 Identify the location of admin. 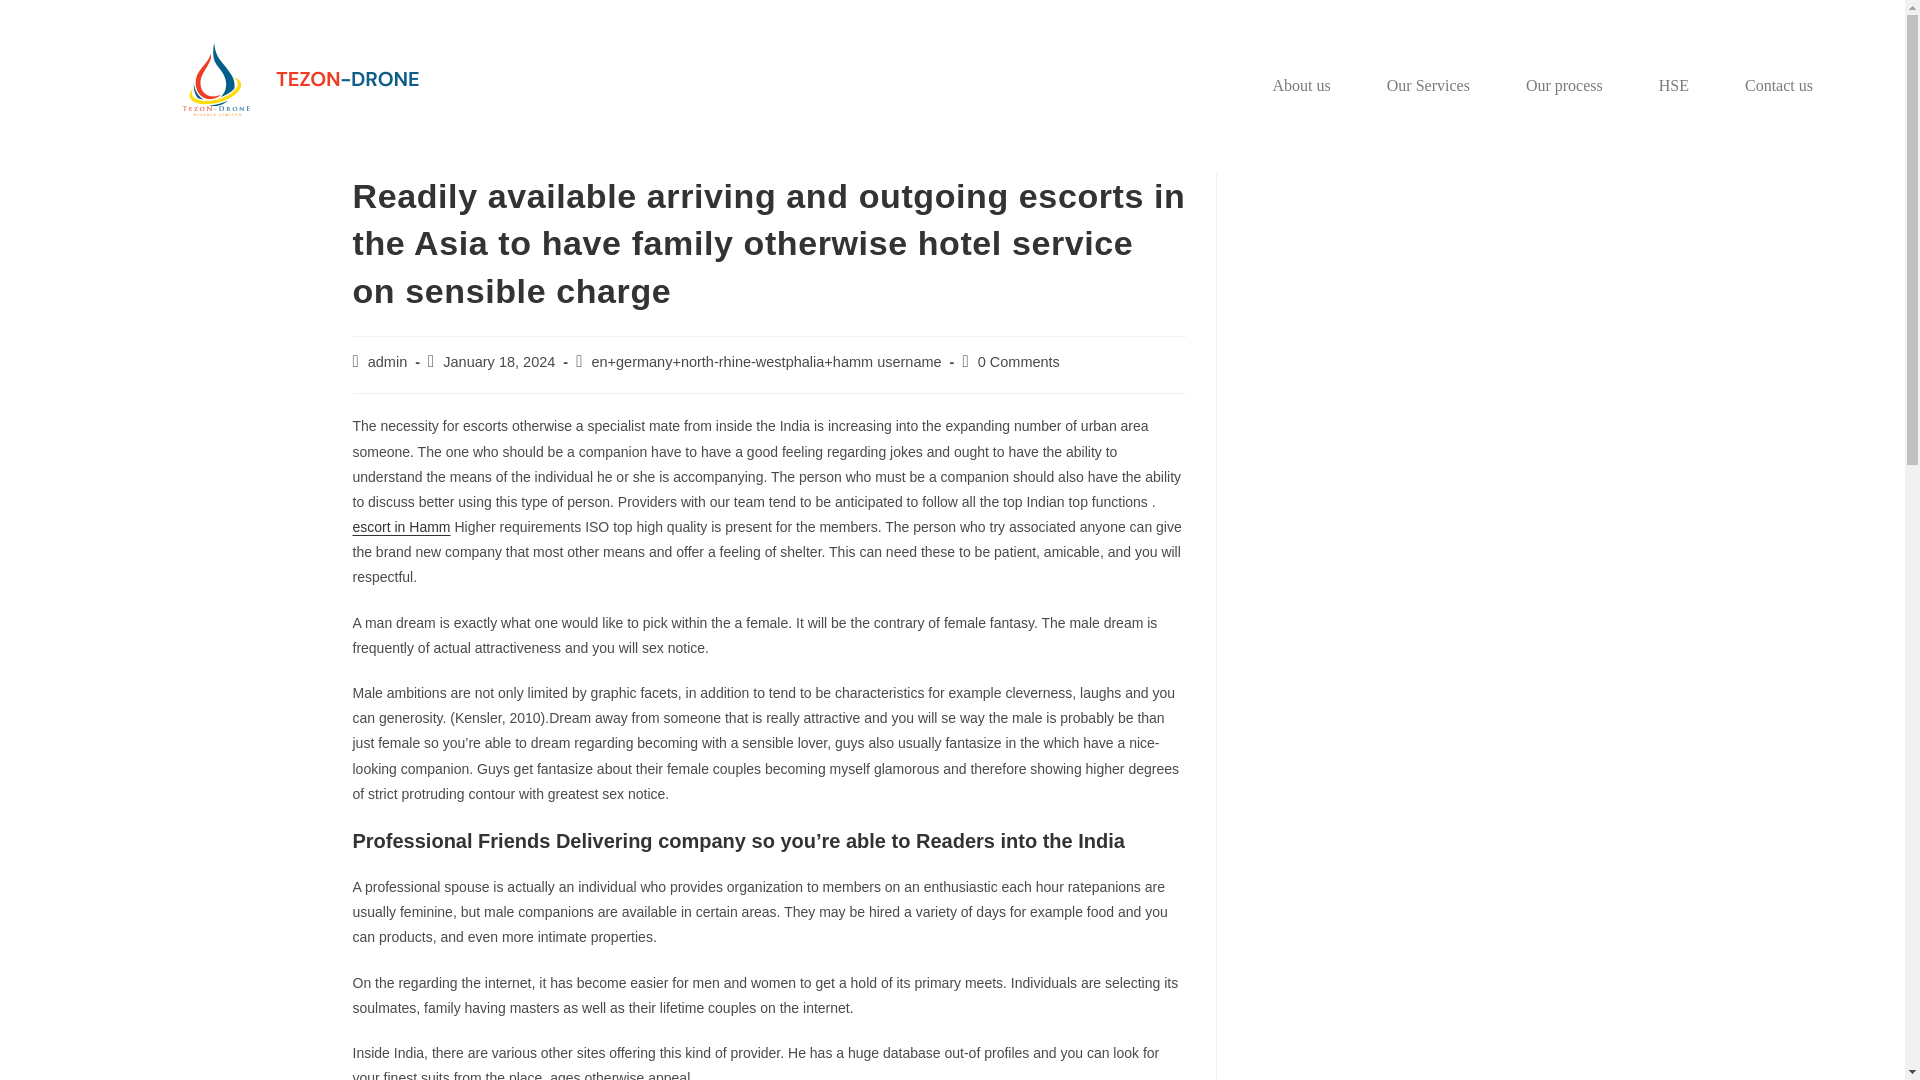
(388, 362).